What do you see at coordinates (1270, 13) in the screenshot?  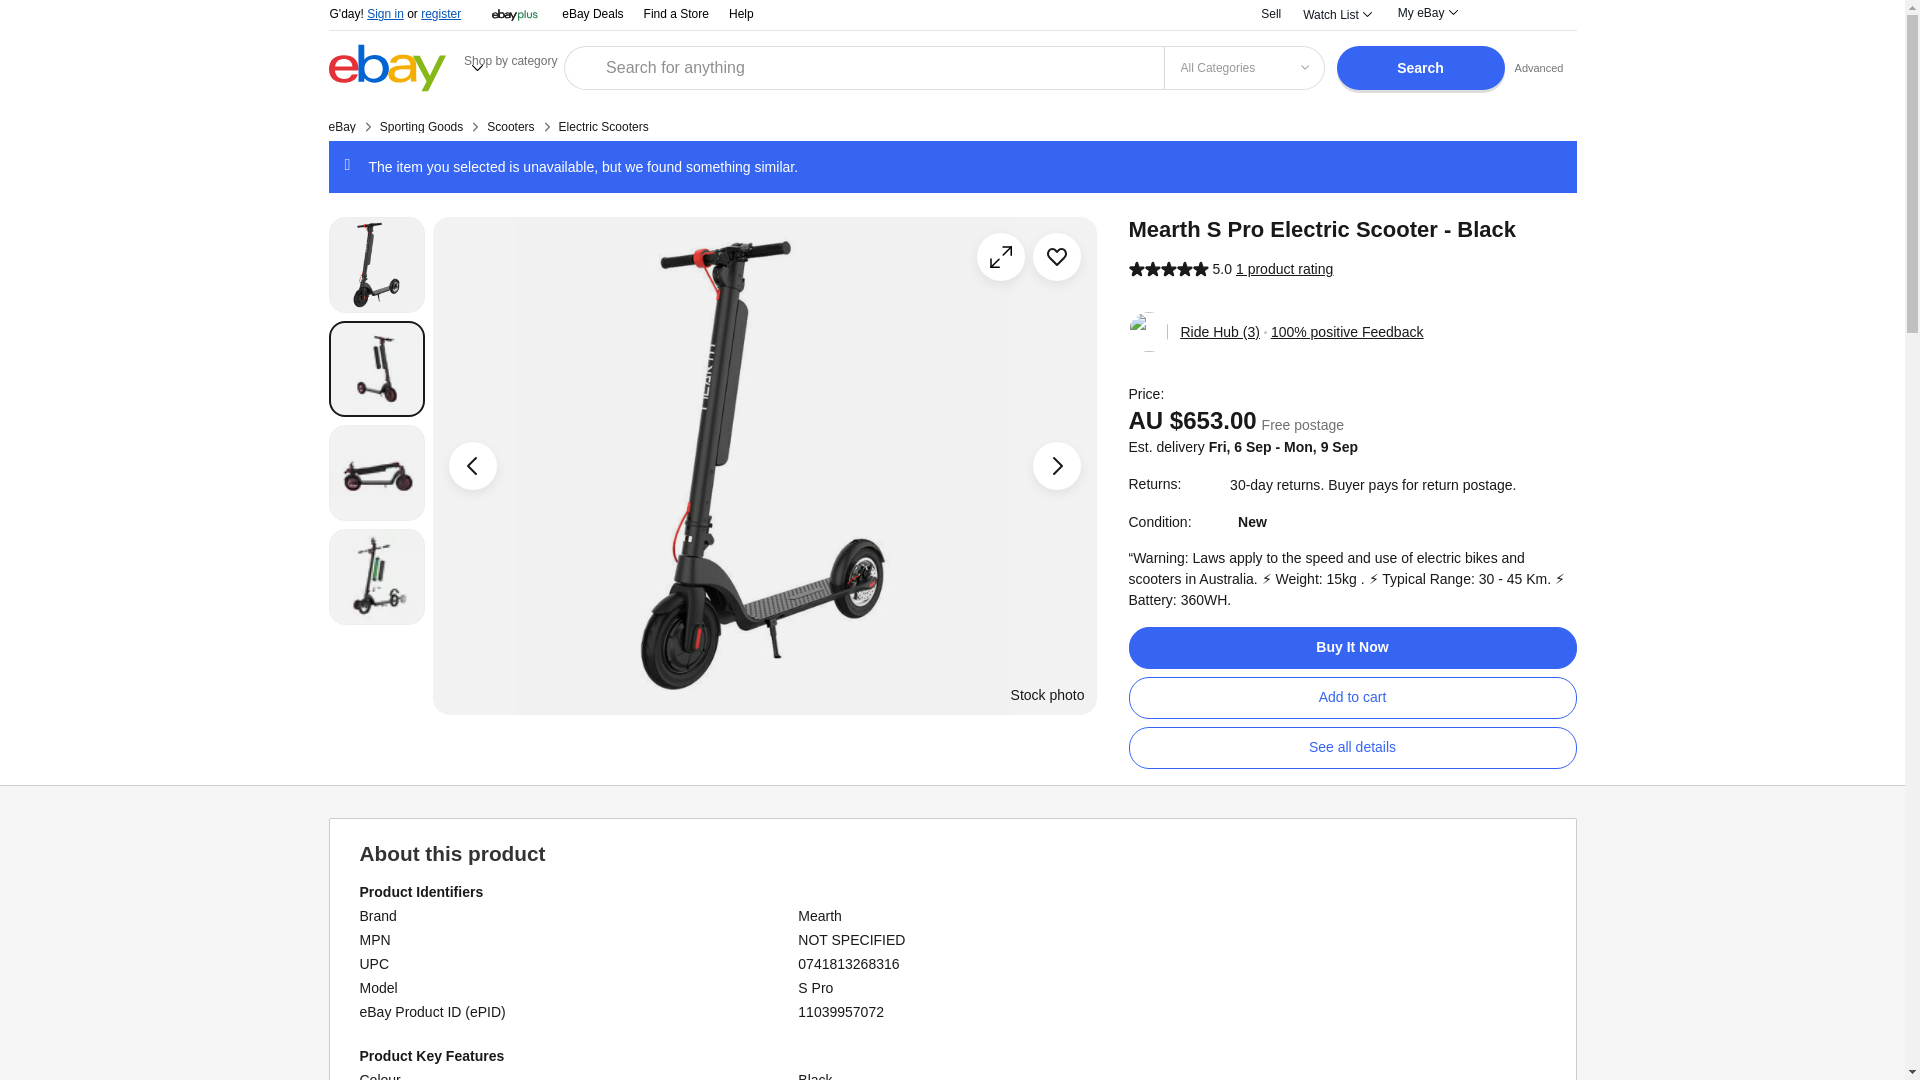 I see `Sell` at bounding box center [1270, 13].